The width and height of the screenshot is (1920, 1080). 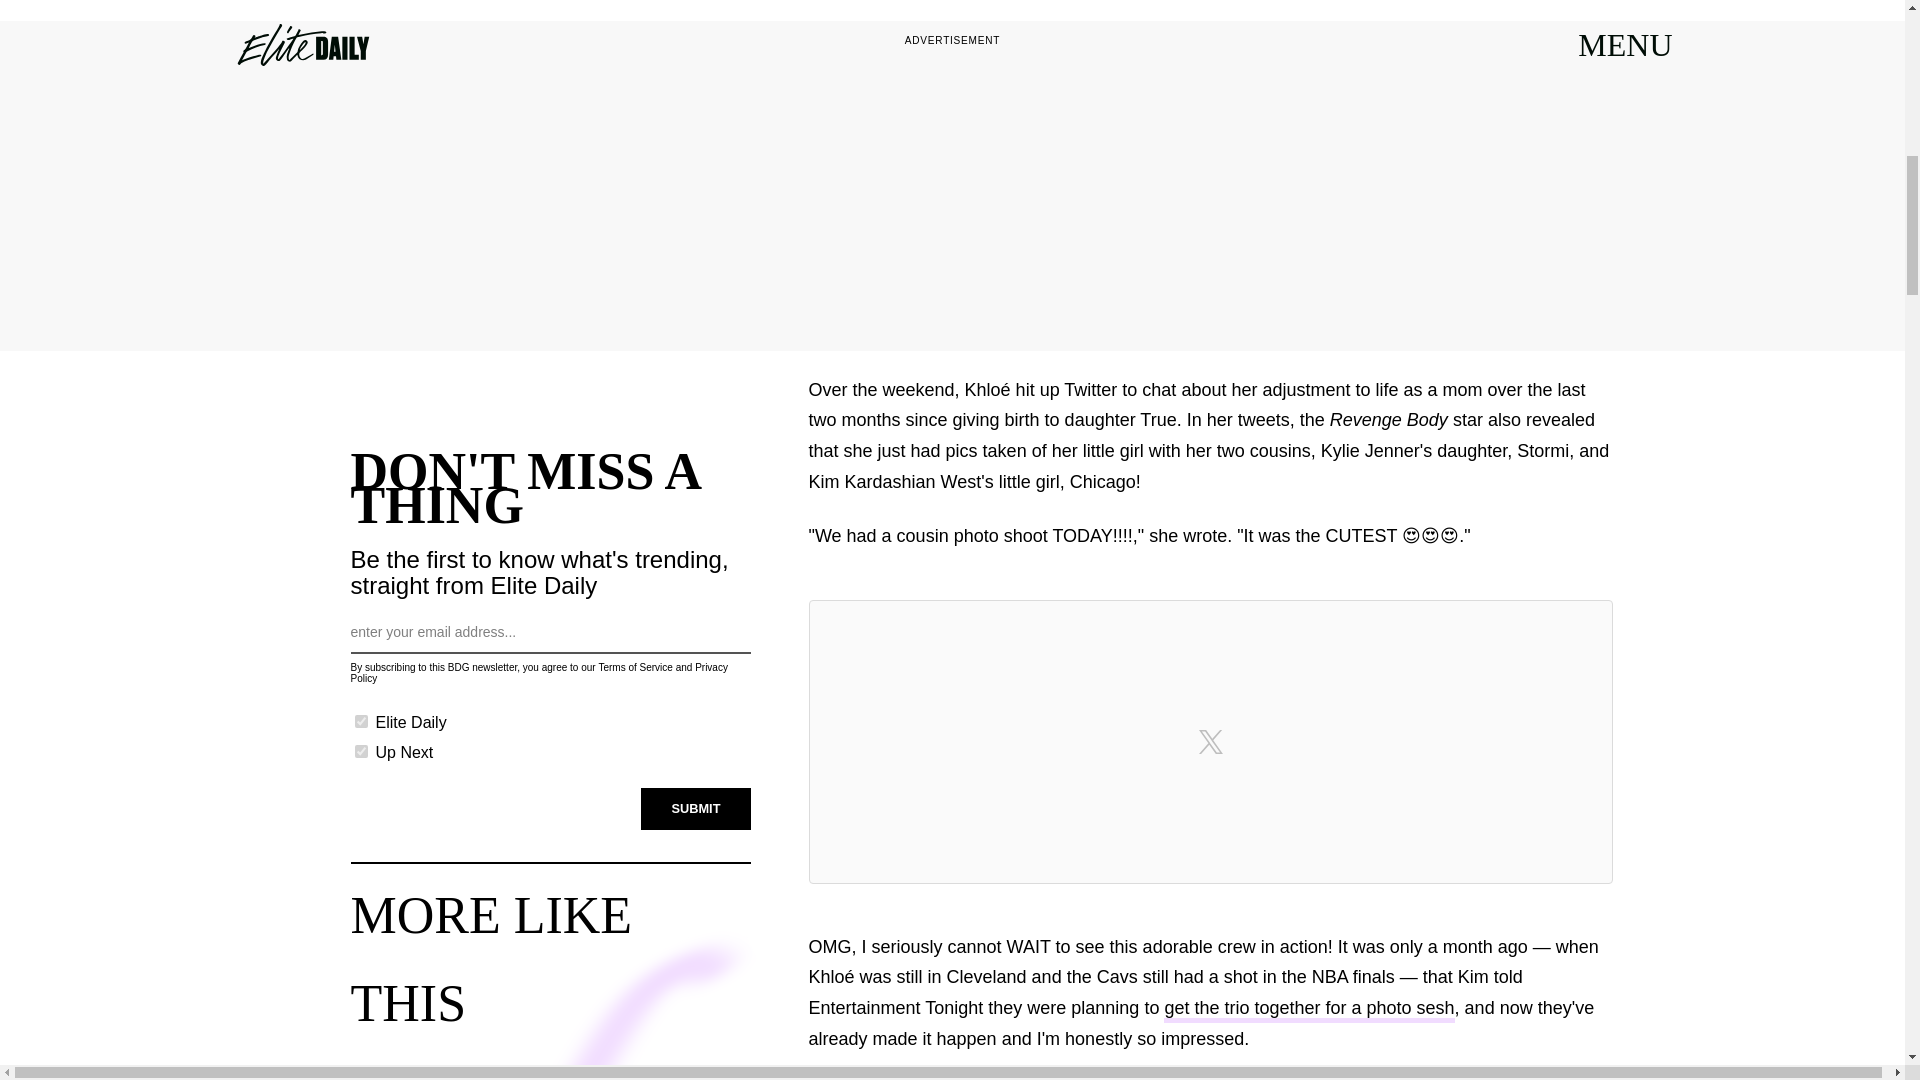 What do you see at coordinates (1308, 1010) in the screenshot?
I see `get the trio together for a photo sesh` at bounding box center [1308, 1010].